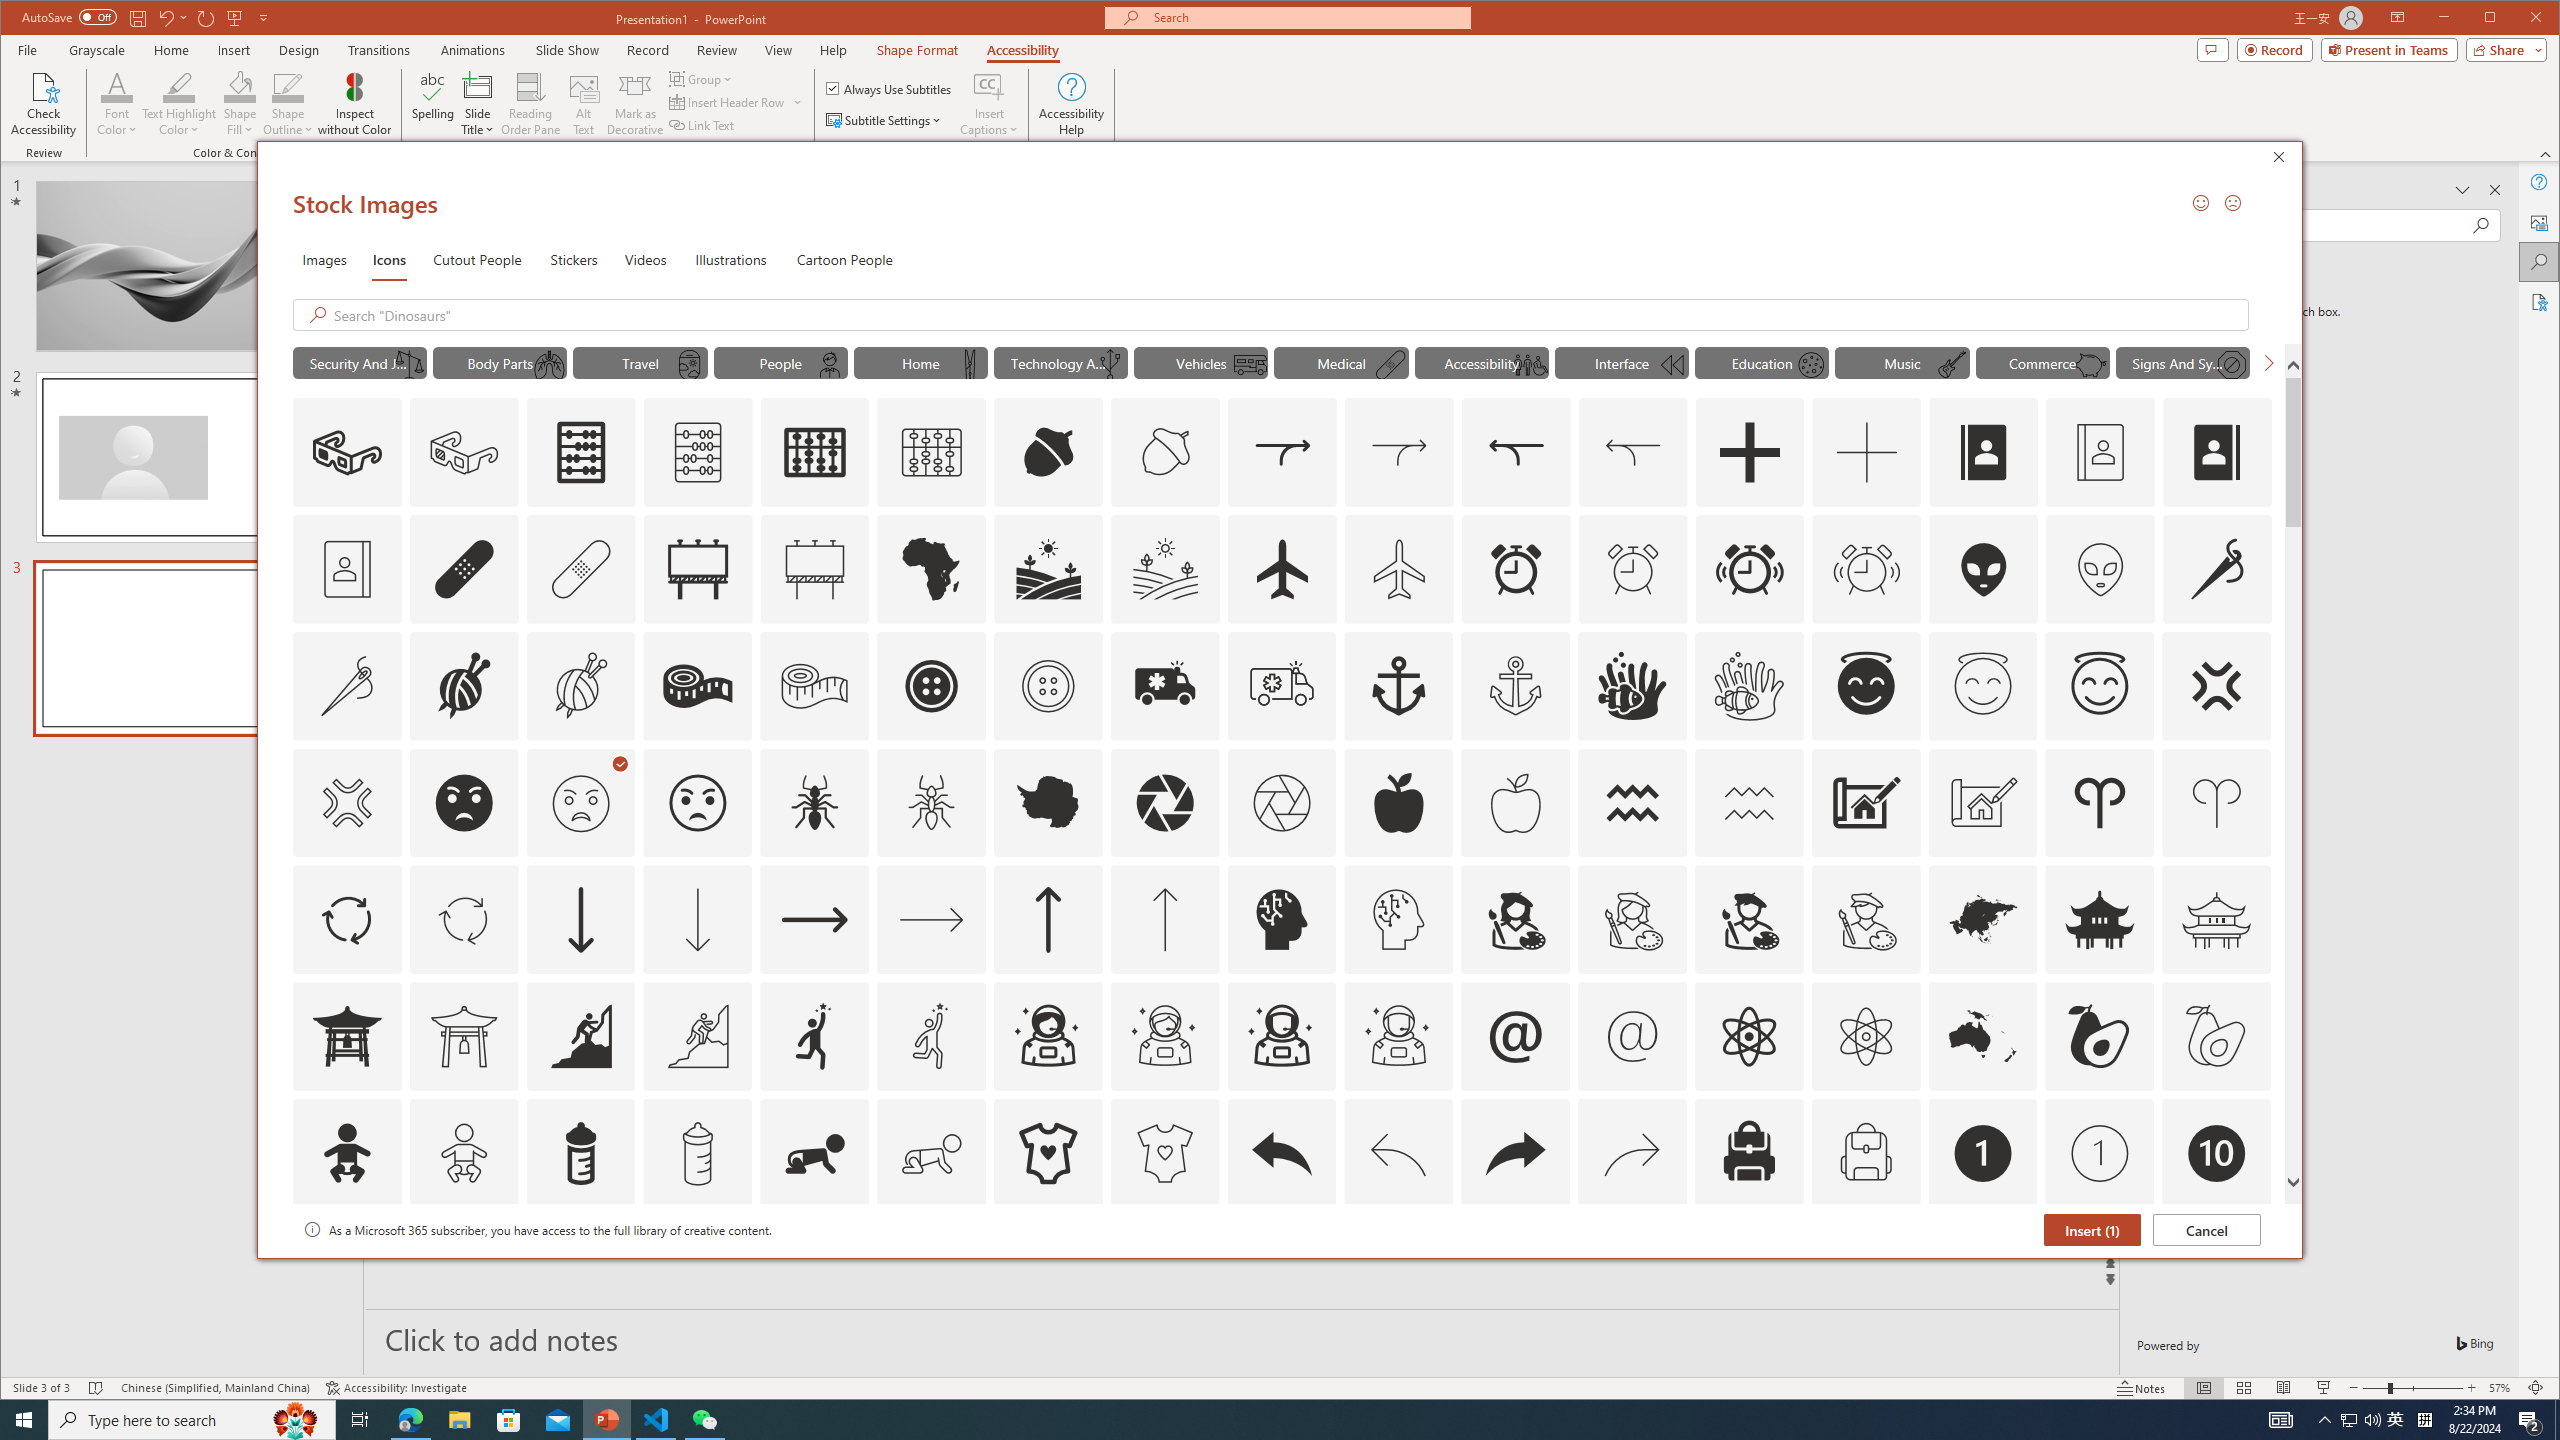 The height and width of the screenshot is (1440, 2560). I want to click on AutomationID: Icons_Mercury_M, so click(1810, 365).